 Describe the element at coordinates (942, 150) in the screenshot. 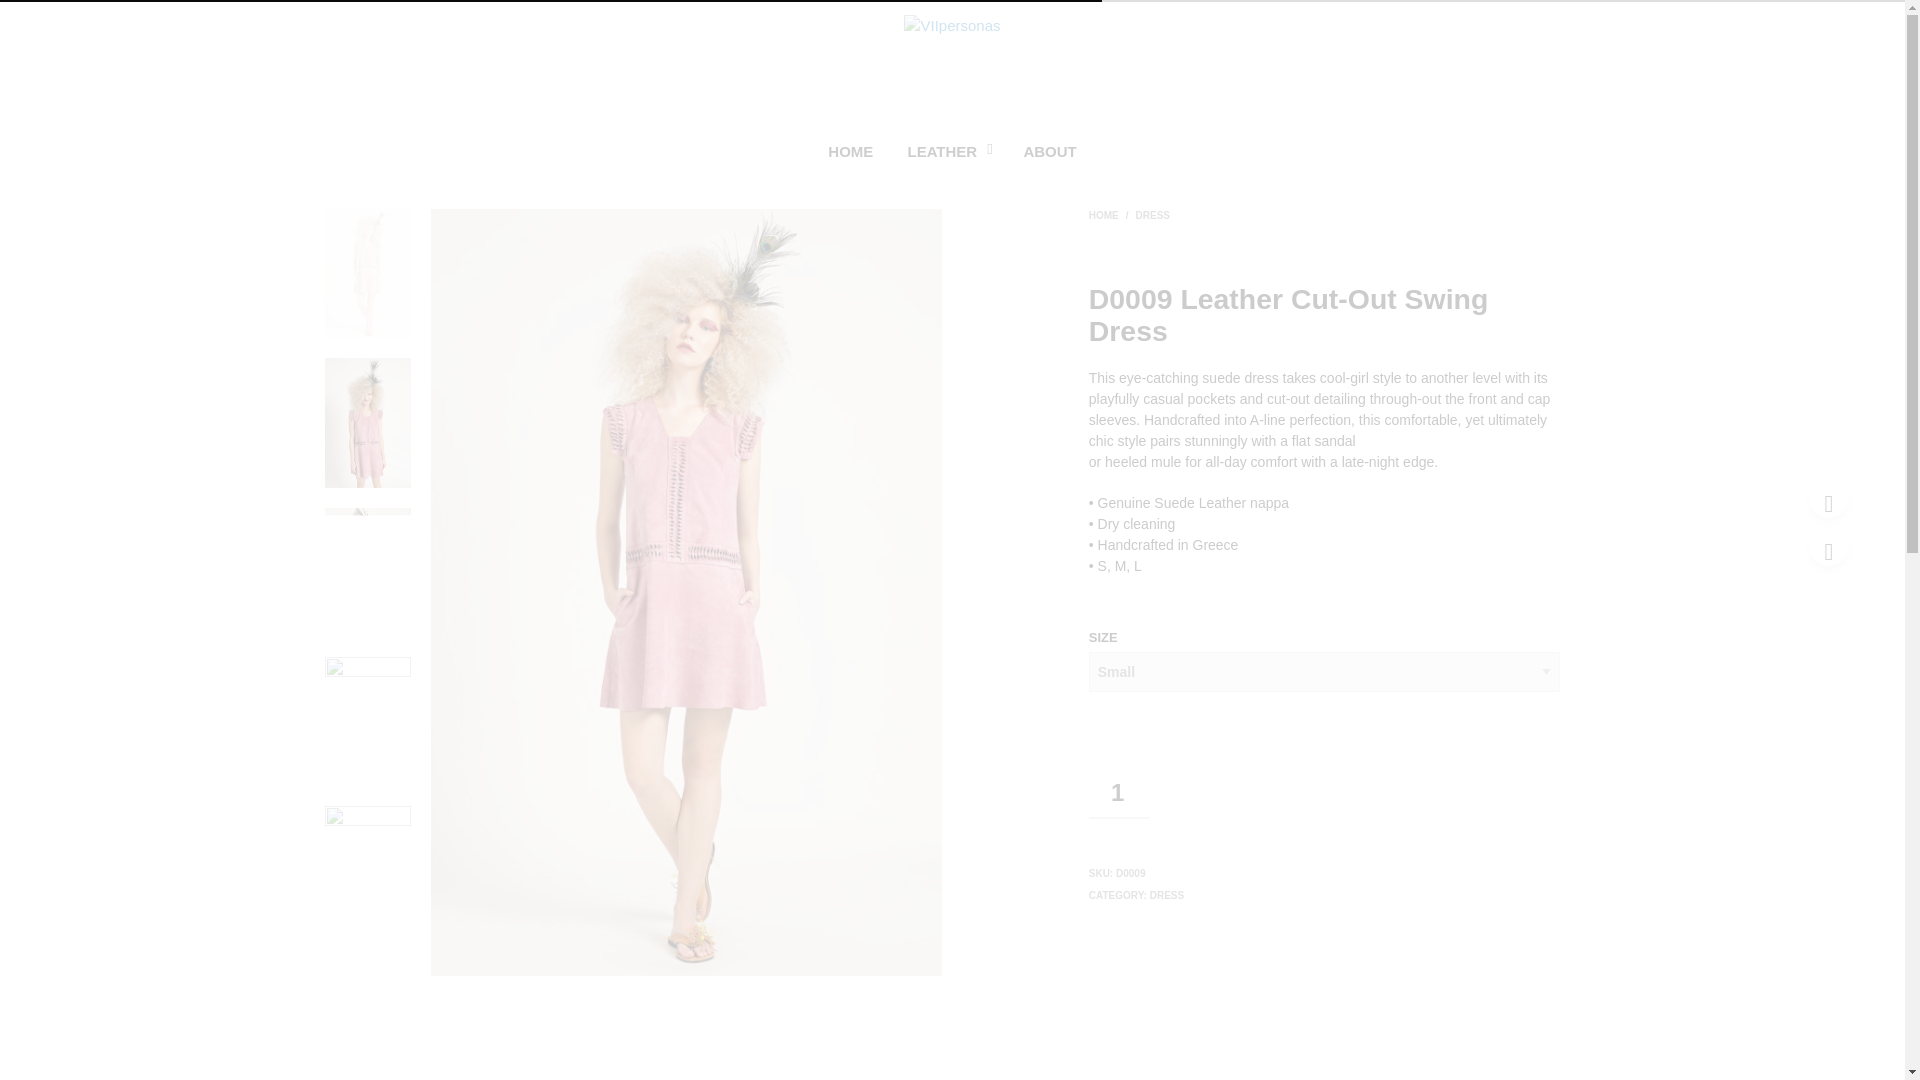

I see `LEATHER` at that location.